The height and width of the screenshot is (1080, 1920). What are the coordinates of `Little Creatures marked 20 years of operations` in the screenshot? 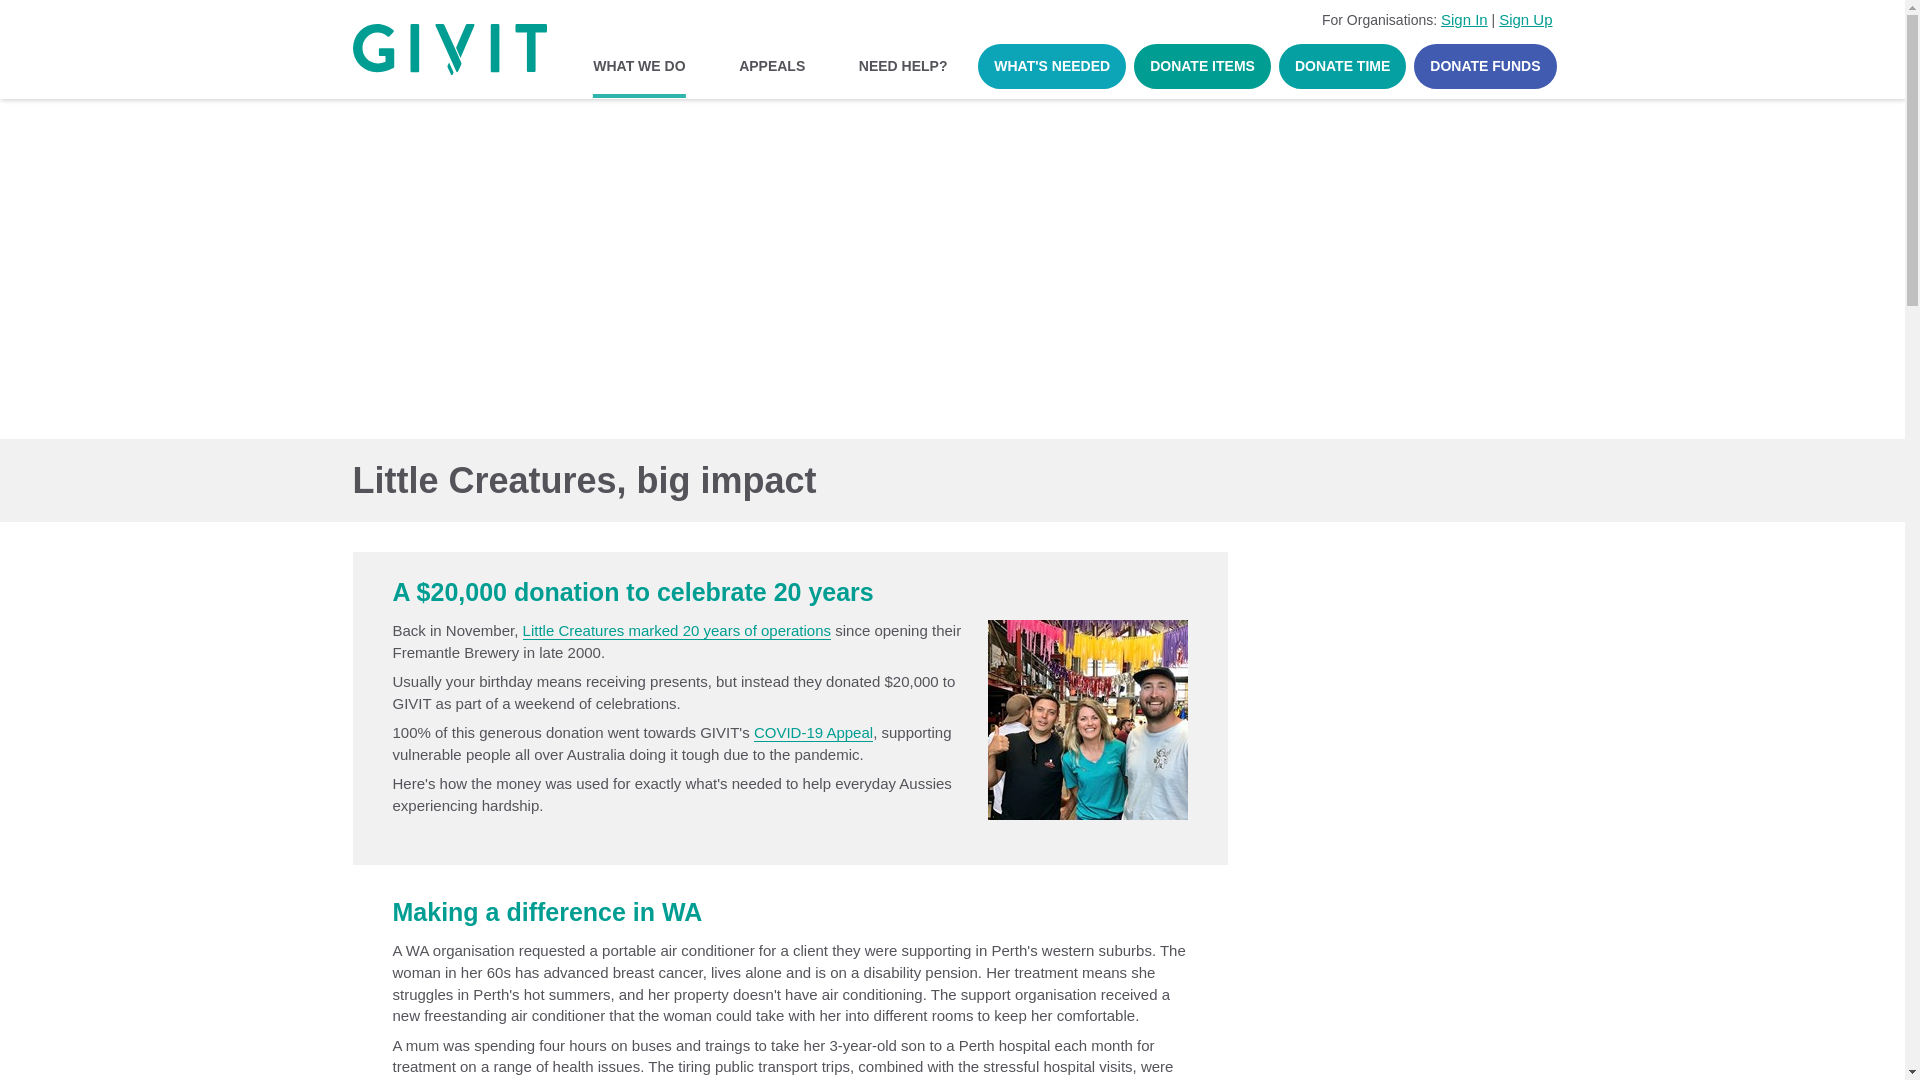 It's located at (676, 631).